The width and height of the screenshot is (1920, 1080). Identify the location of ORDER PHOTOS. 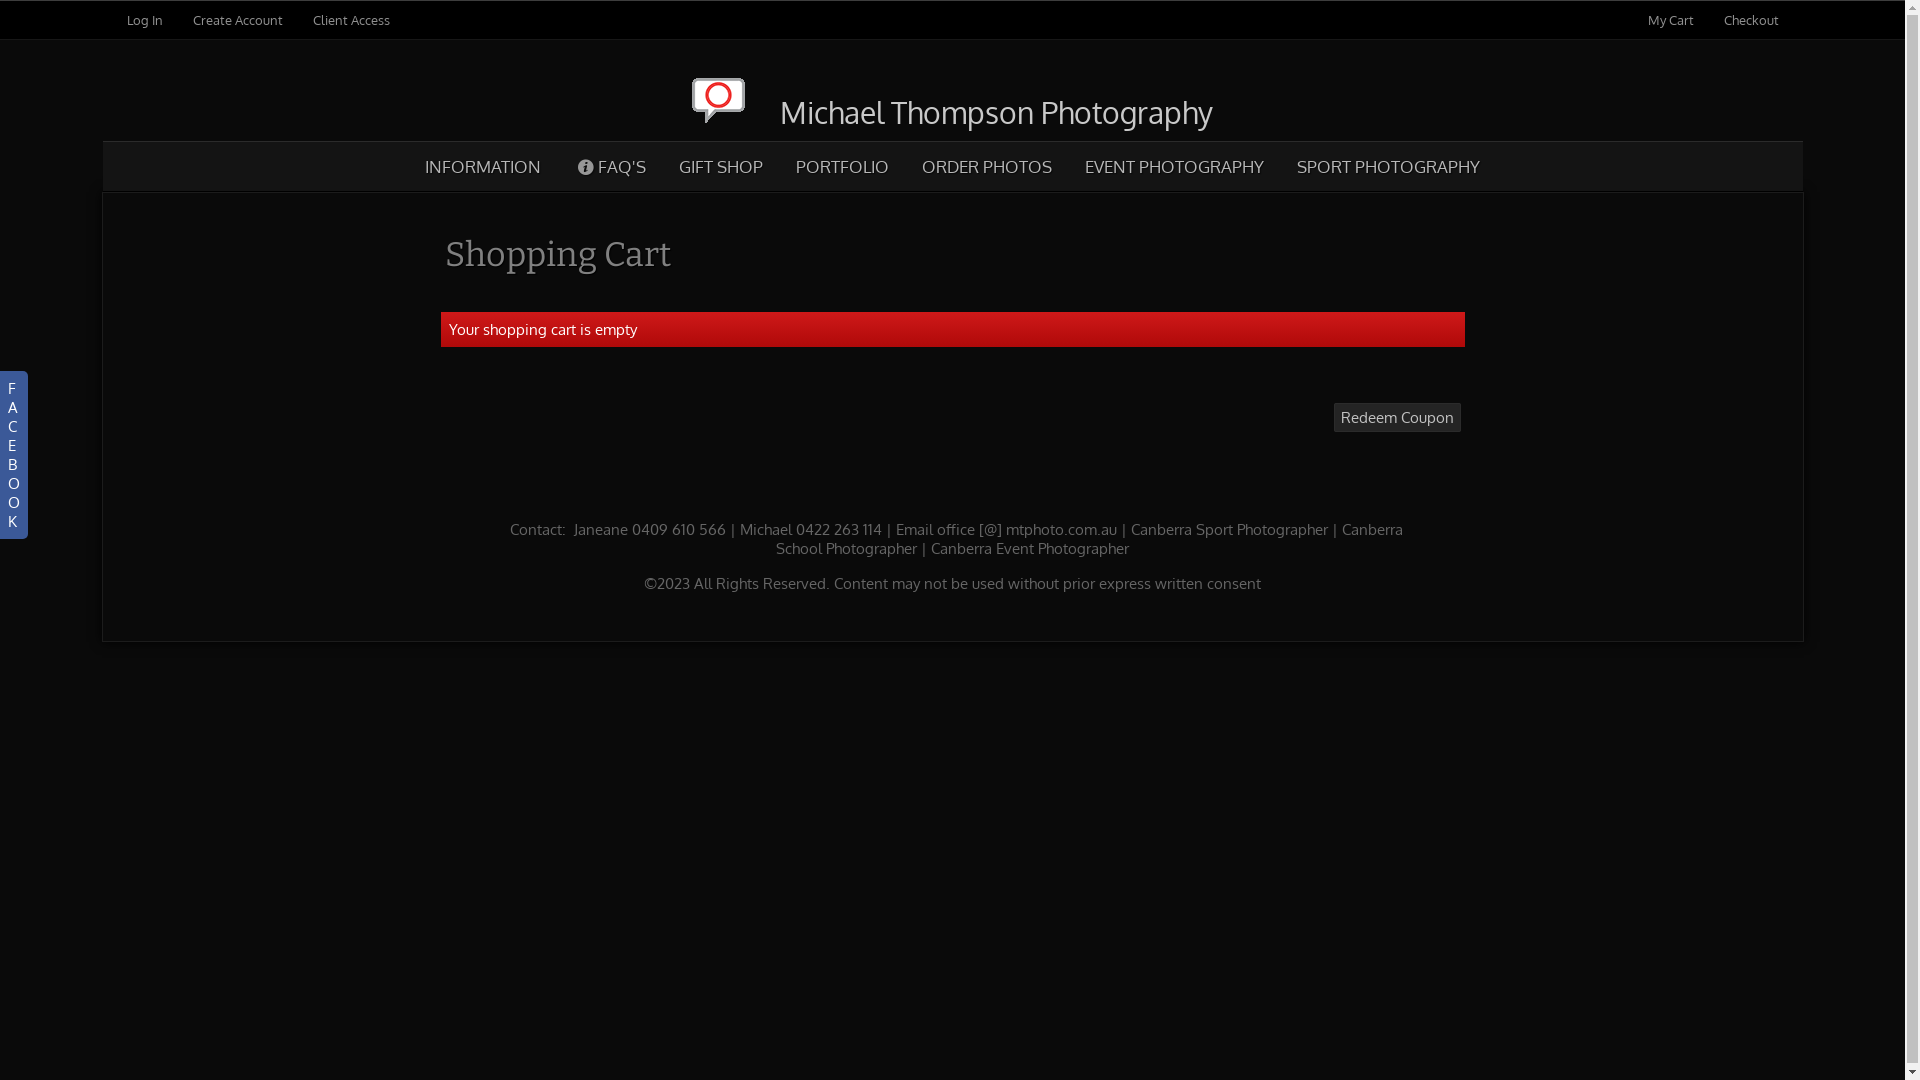
(986, 166).